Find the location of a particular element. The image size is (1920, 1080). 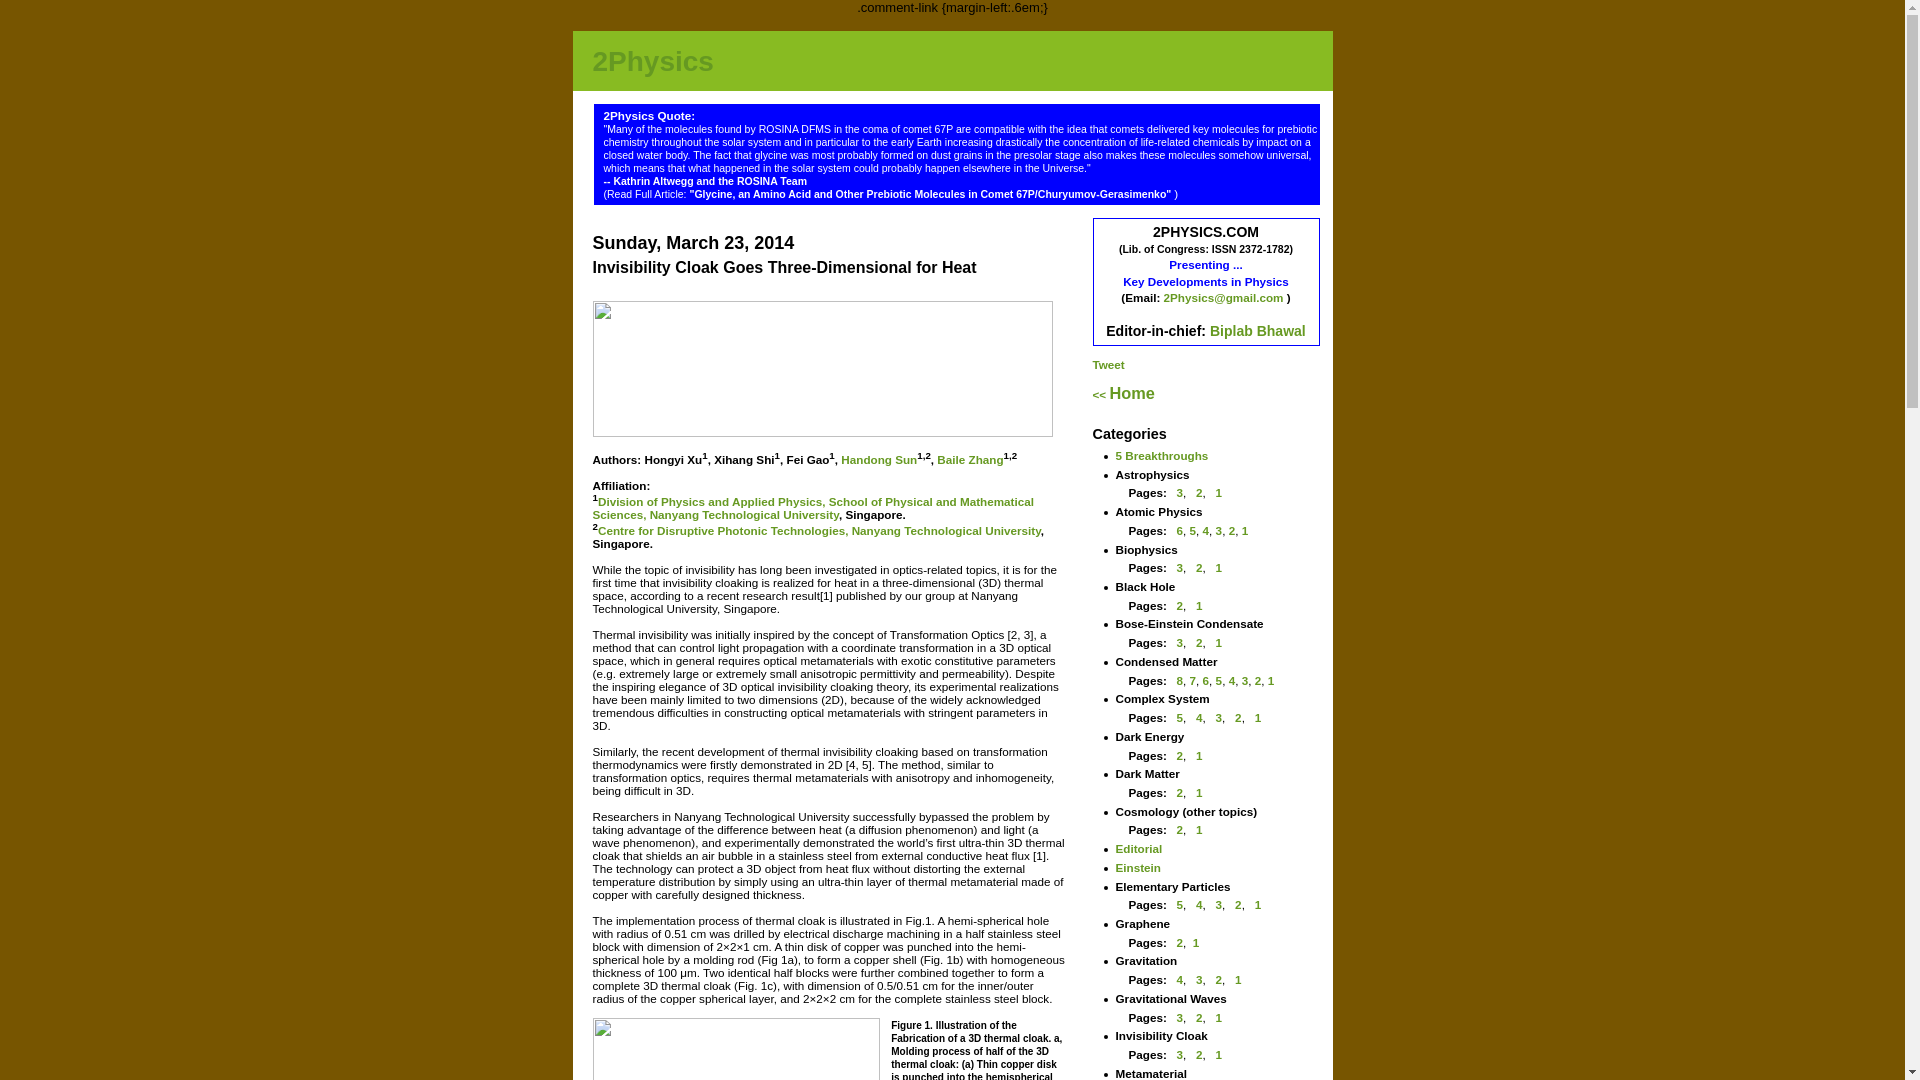

2 is located at coordinates (1200, 568).